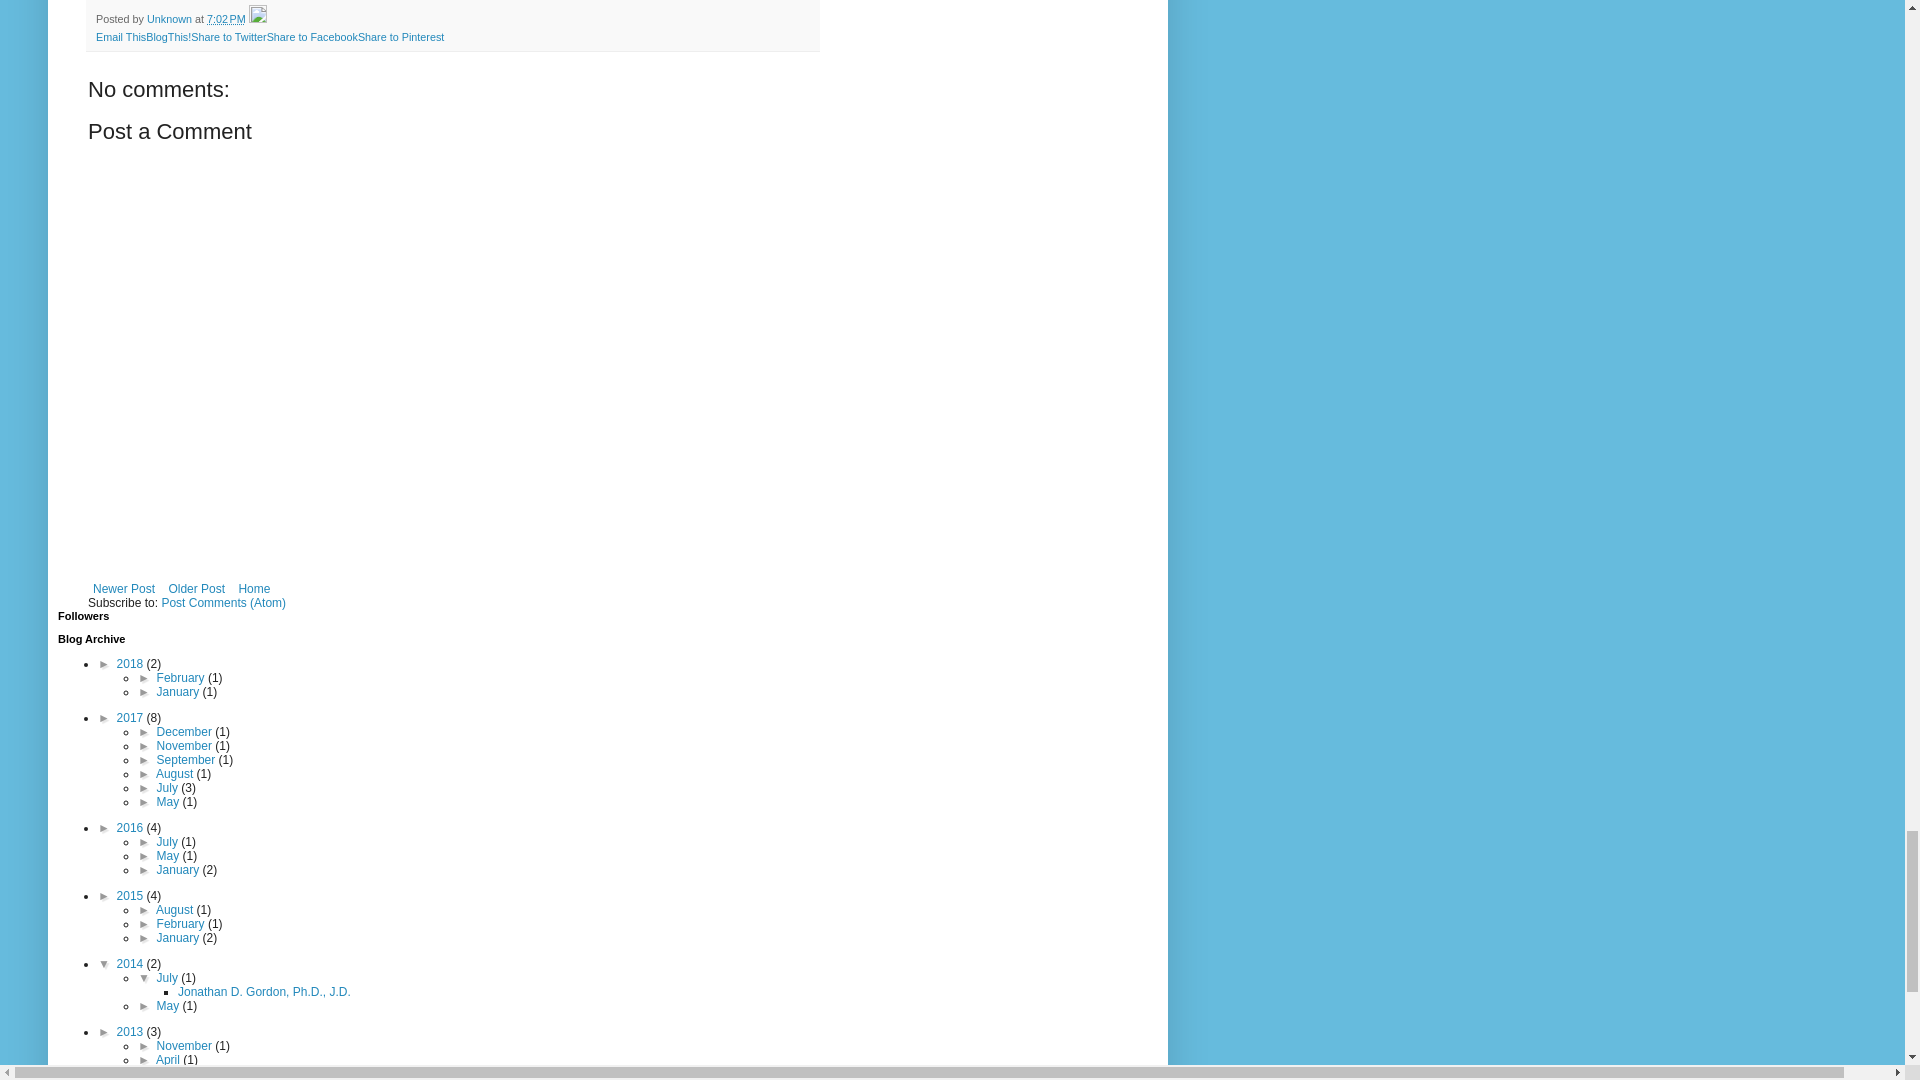 The width and height of the screenshot is (1920, 1080). I want to click on Edit Post, so click(258, 18).